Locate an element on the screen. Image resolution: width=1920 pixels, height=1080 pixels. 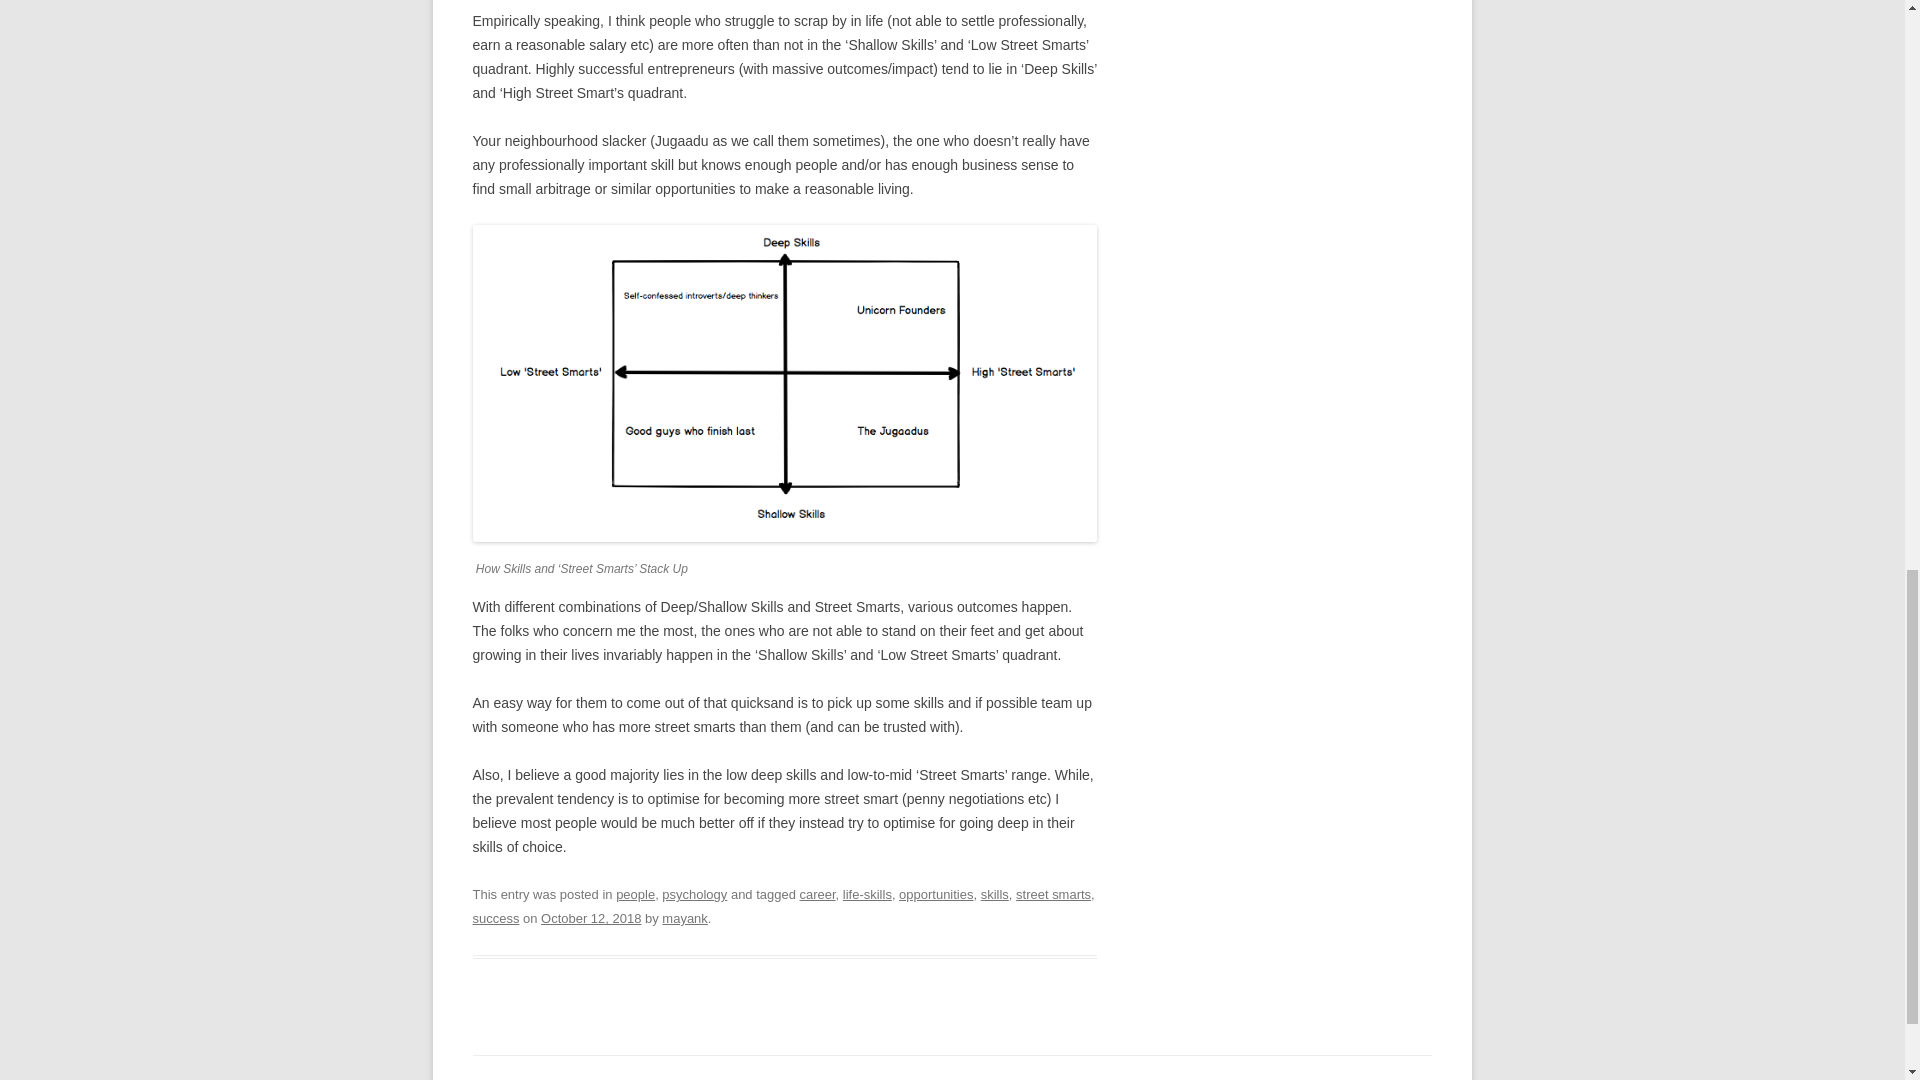
life-skills is located at coordinates (867, 894).